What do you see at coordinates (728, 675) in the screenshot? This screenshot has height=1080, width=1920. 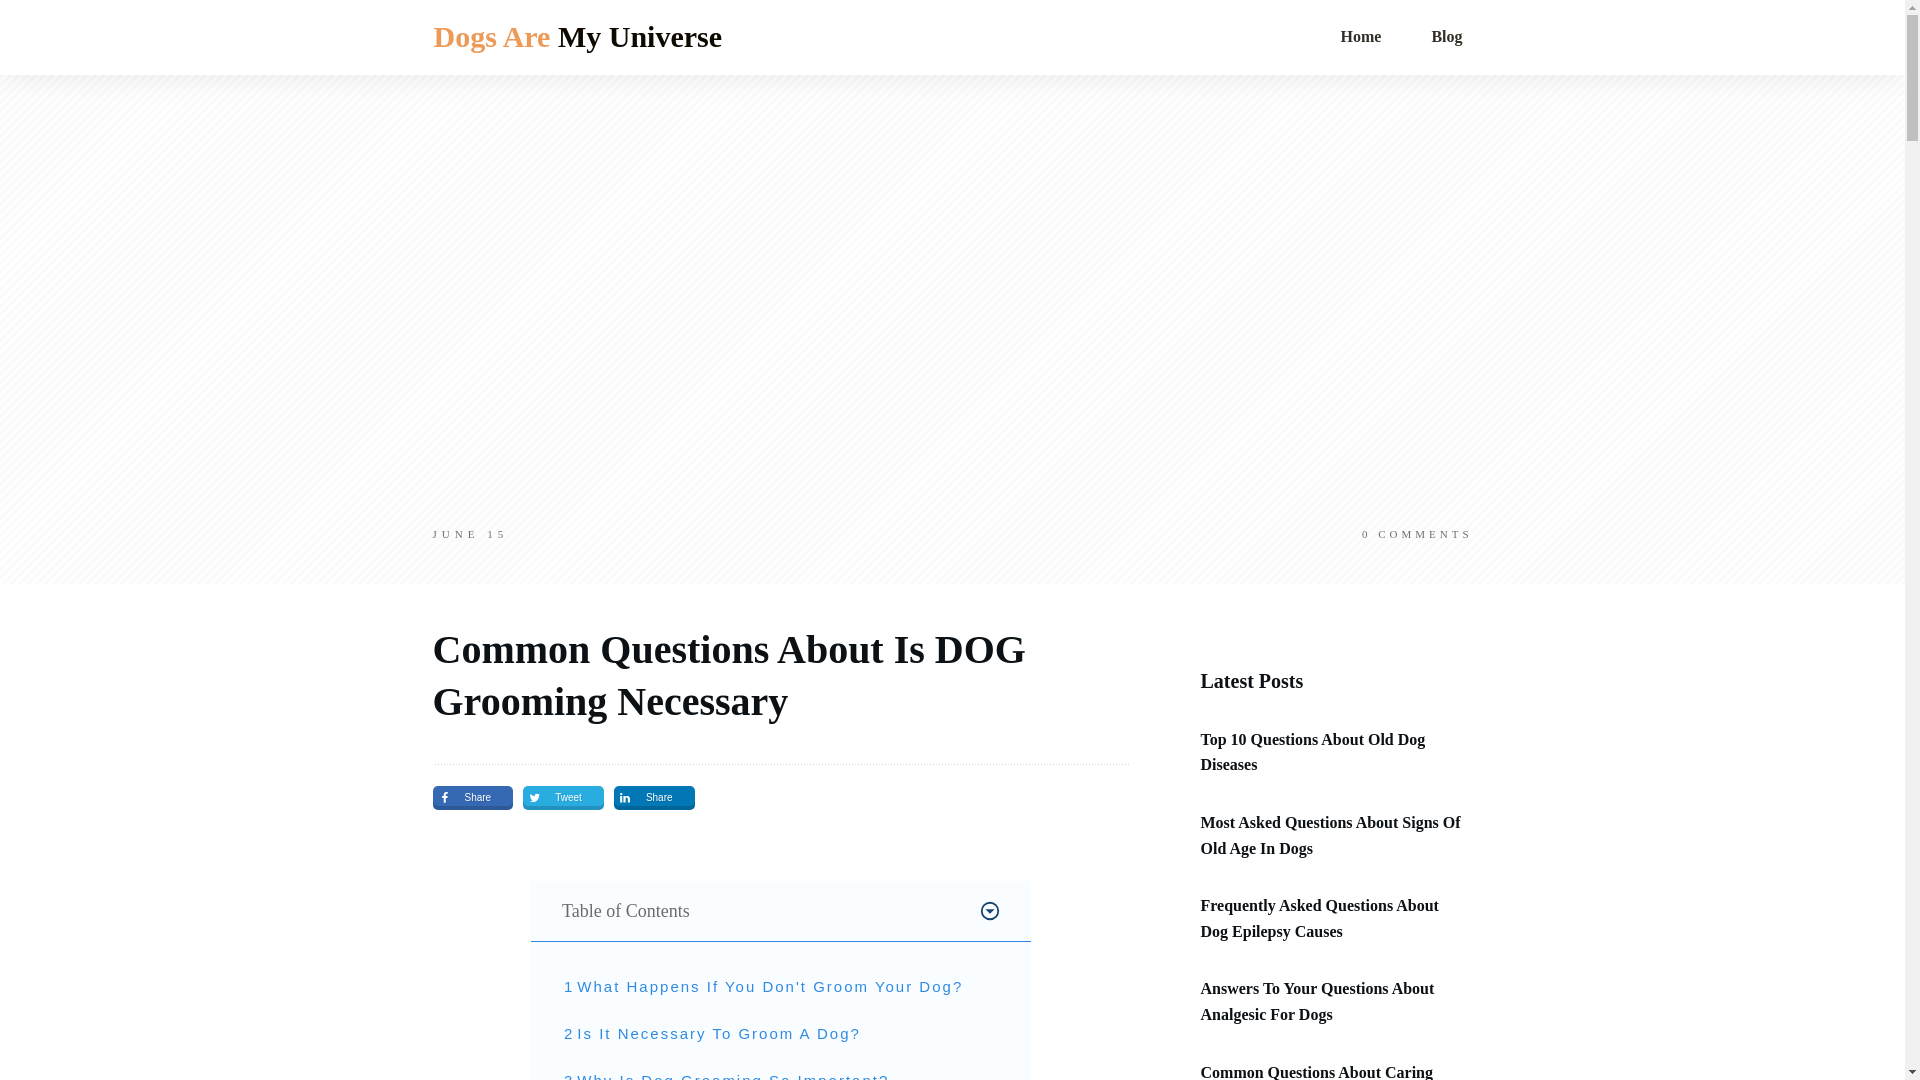 I see `Common Questions About Is DOG Grooming Necessary` at bounding box center [728, 675].